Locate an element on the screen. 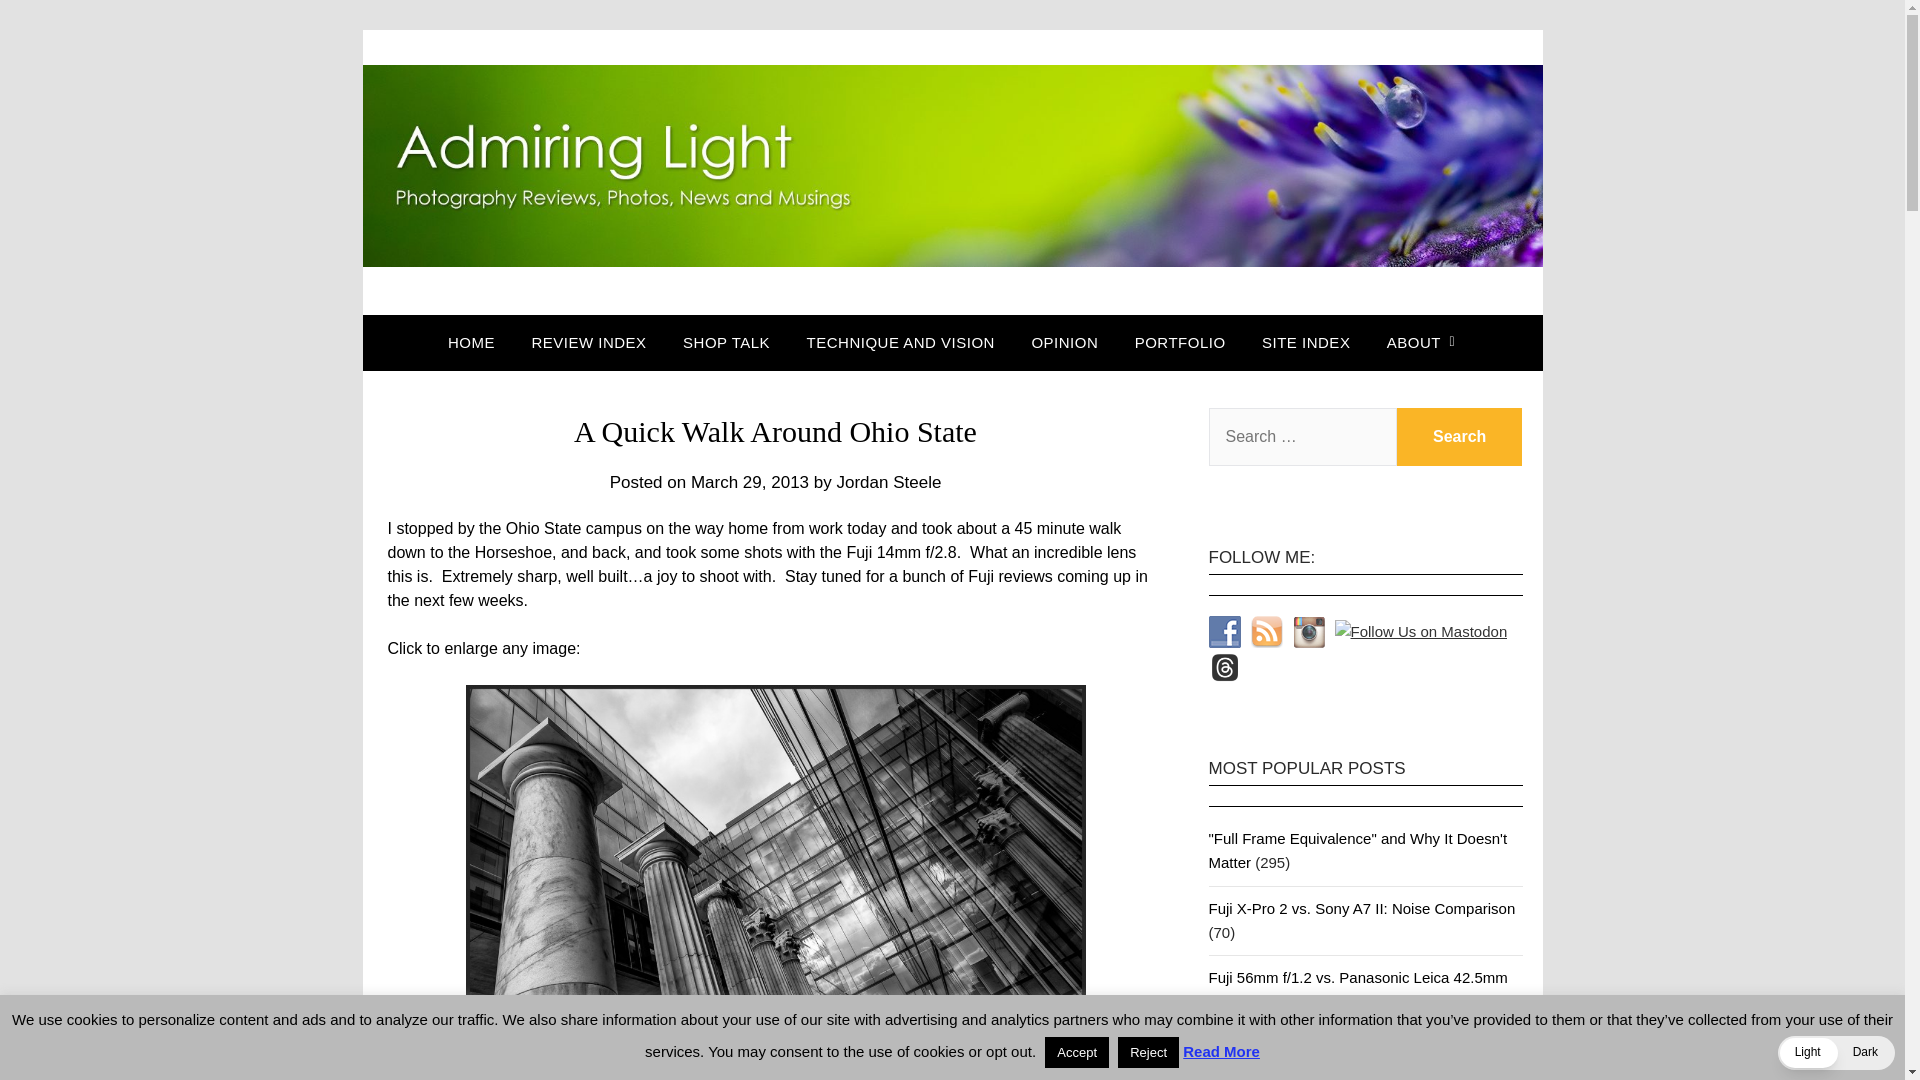 This screenshot has width=1920, height=1080. ABOUT is located at coordinates (1414, 343).